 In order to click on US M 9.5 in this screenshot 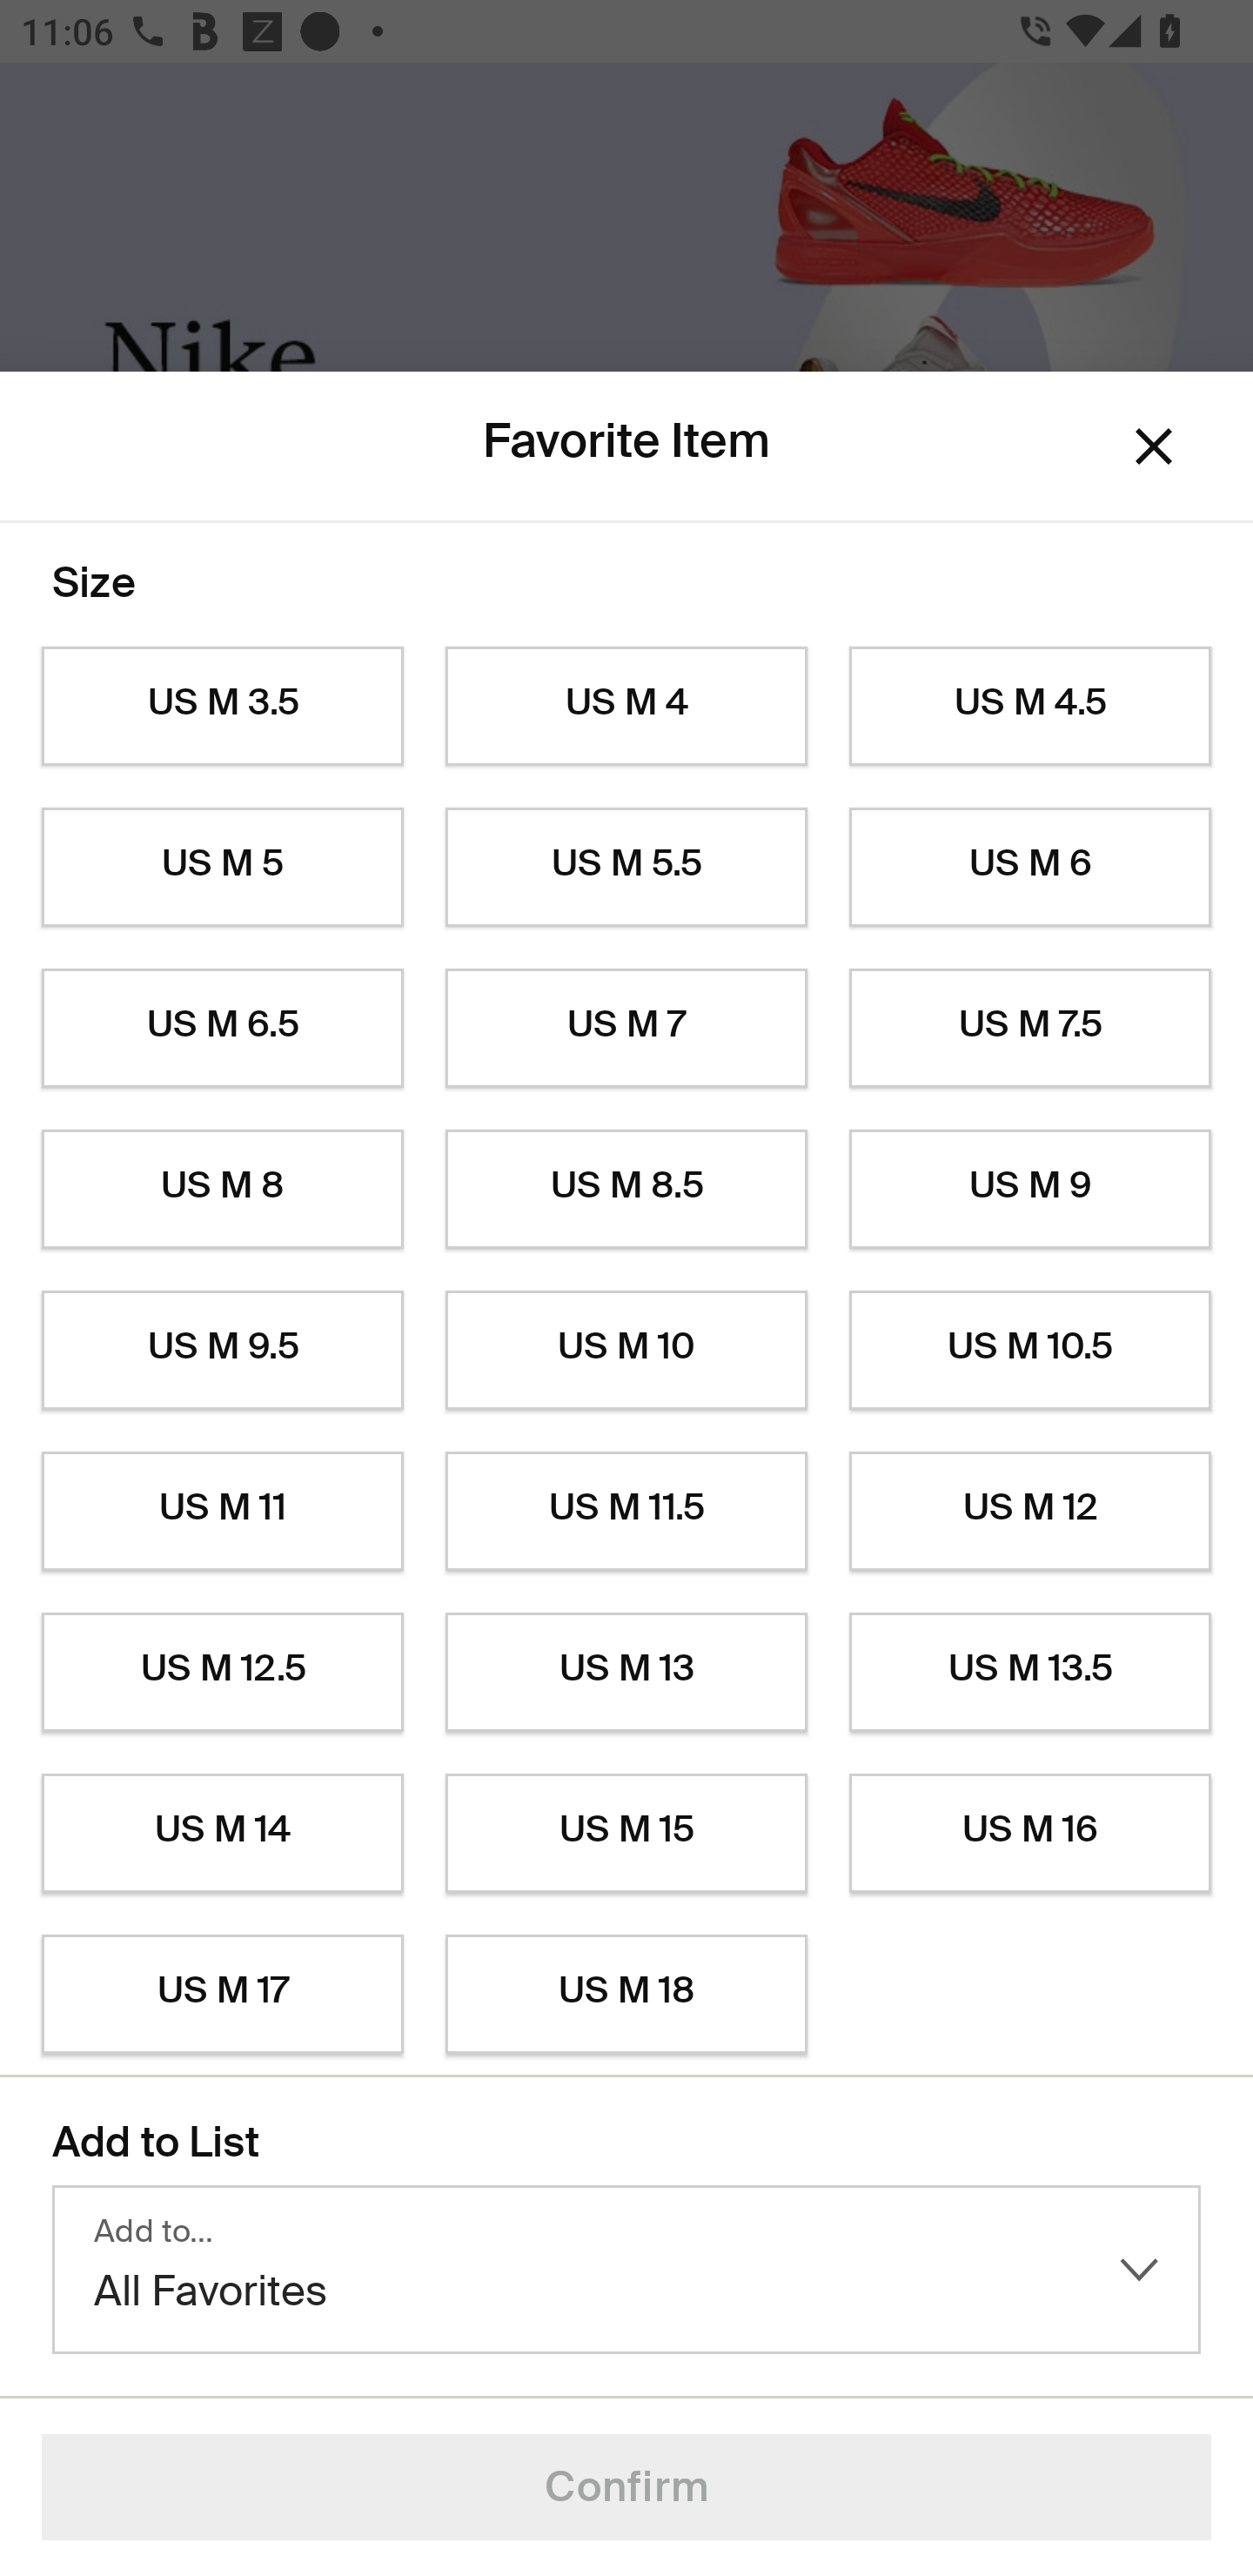, I will do `click(222, 1351)`.